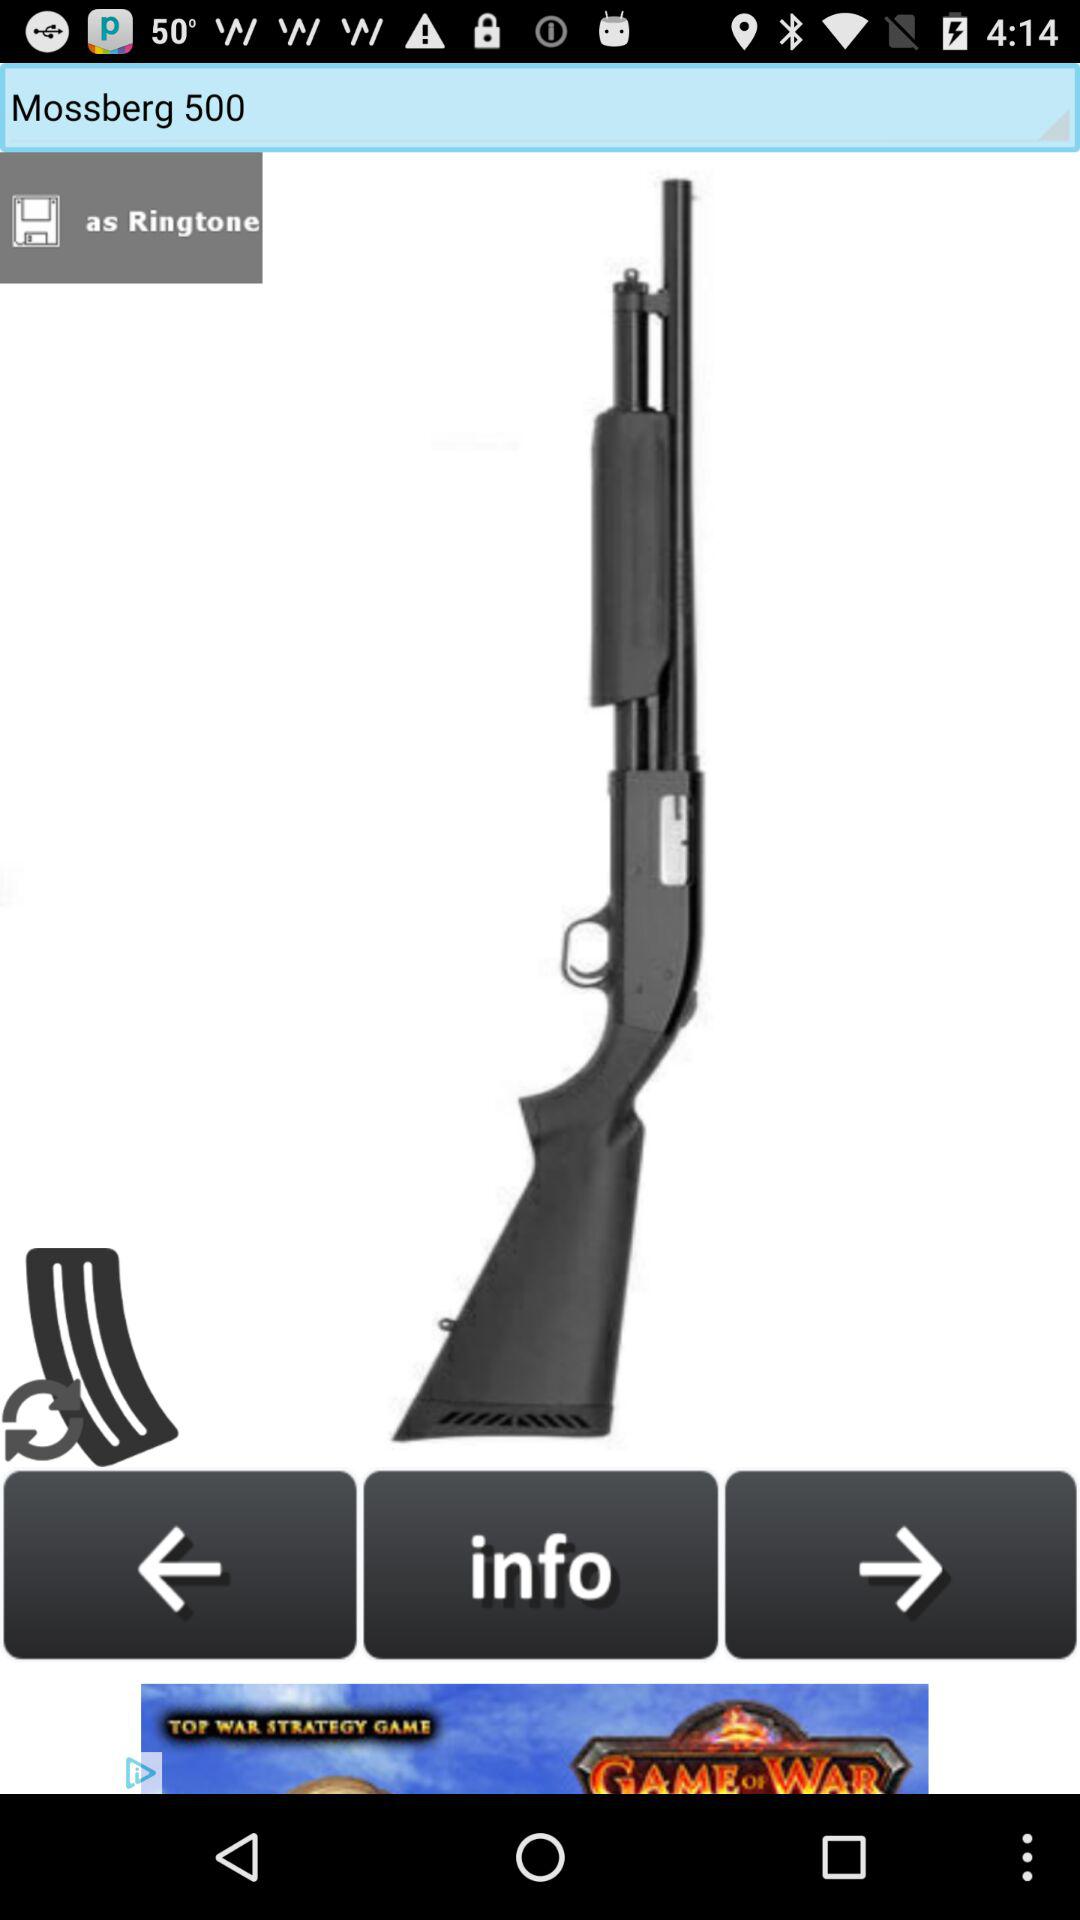  Describe the element at coordinates (900, 1564) in the screenshot. I see `go to next page` at that location.